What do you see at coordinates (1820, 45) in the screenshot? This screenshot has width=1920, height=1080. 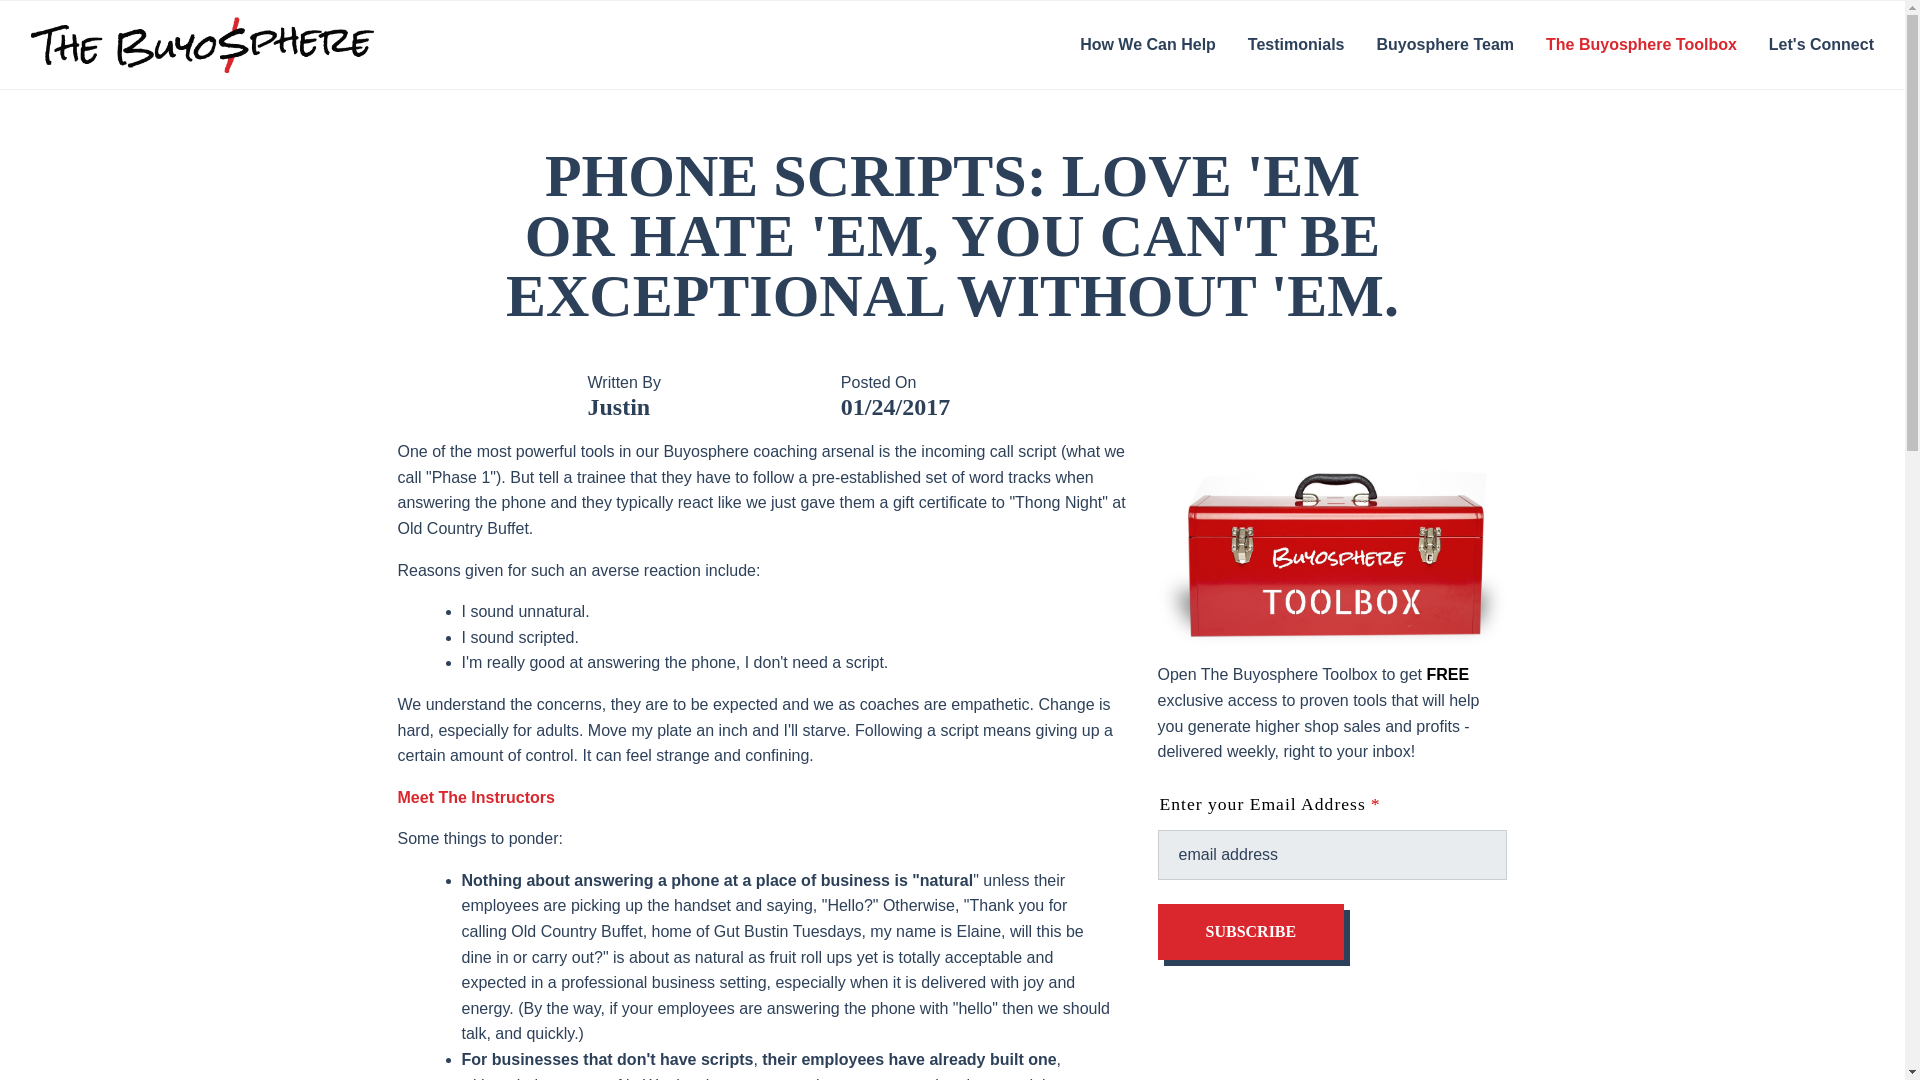 I see `Let's Connect` at bounding box center [1820, 45].